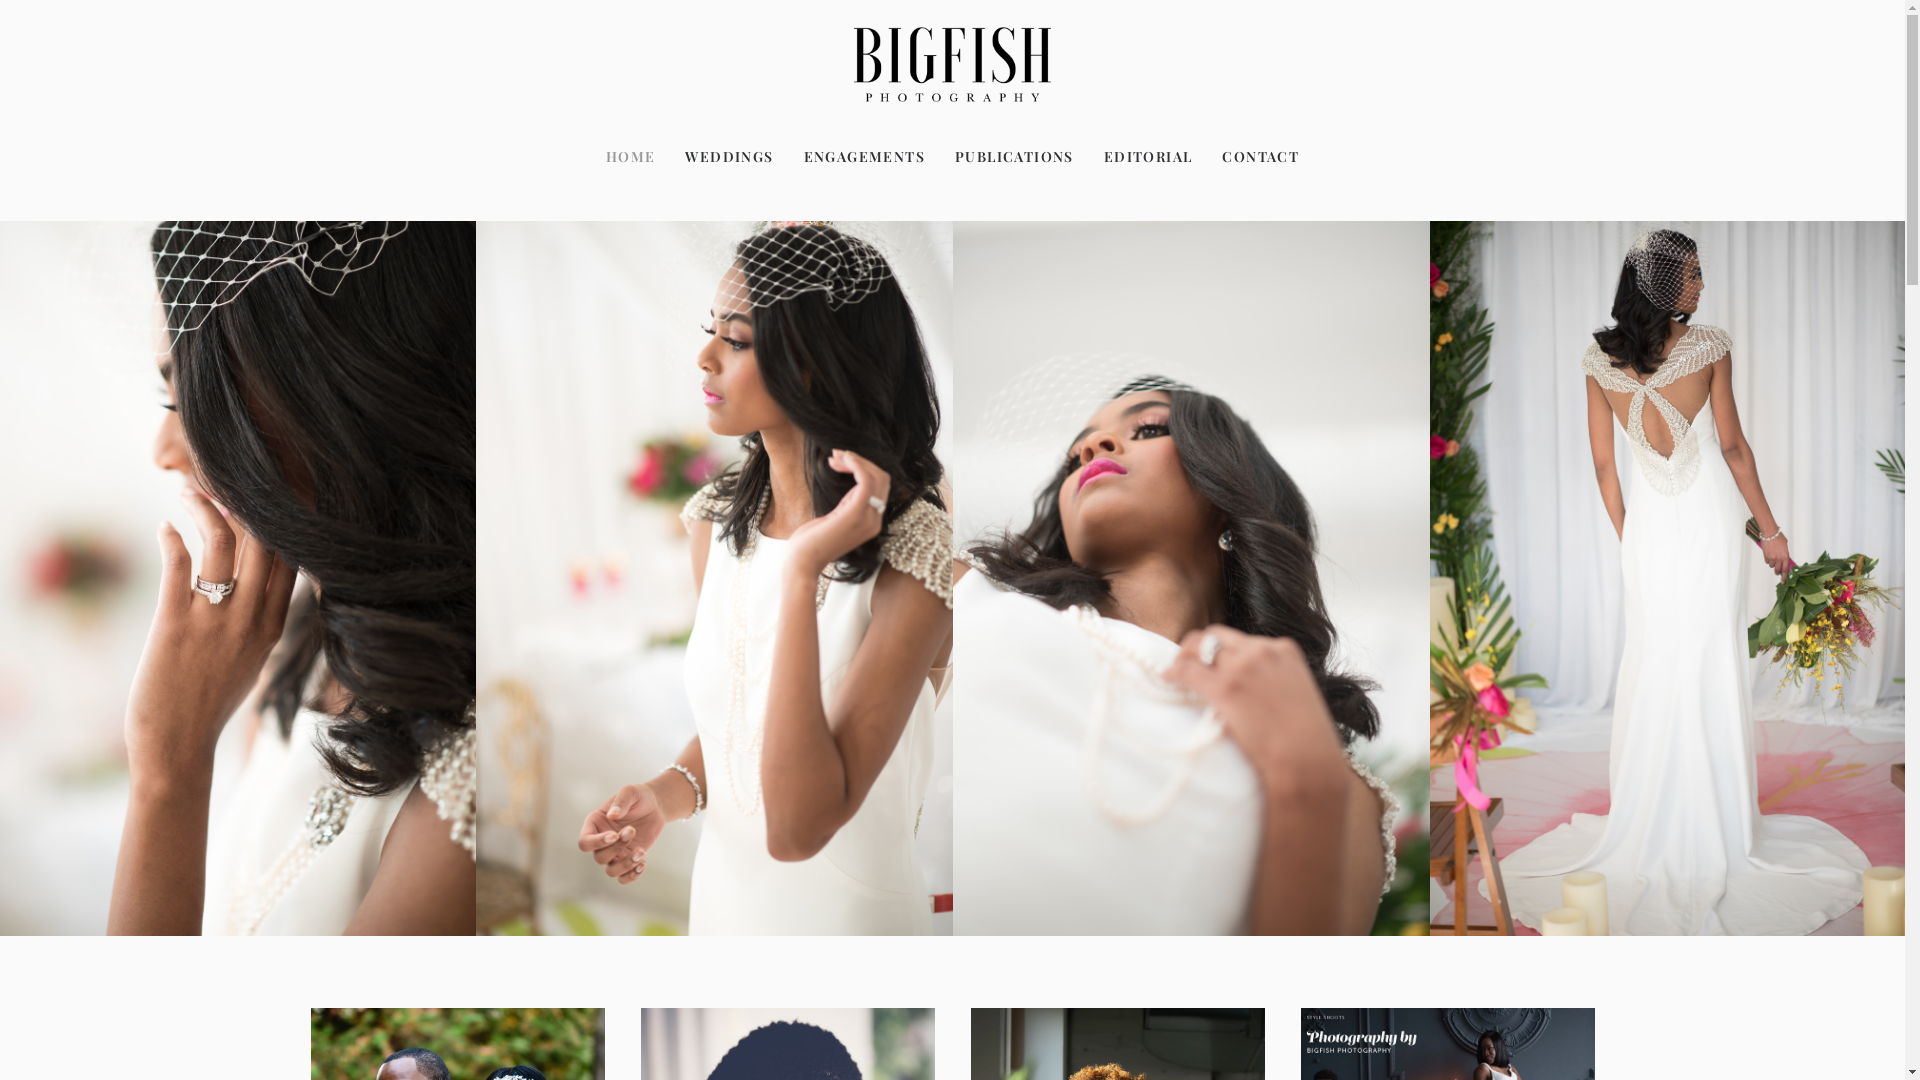 The height and width of the screenshot is (1080, 1920). I want to click on PUBLICATIONS, so click(1014, 157).